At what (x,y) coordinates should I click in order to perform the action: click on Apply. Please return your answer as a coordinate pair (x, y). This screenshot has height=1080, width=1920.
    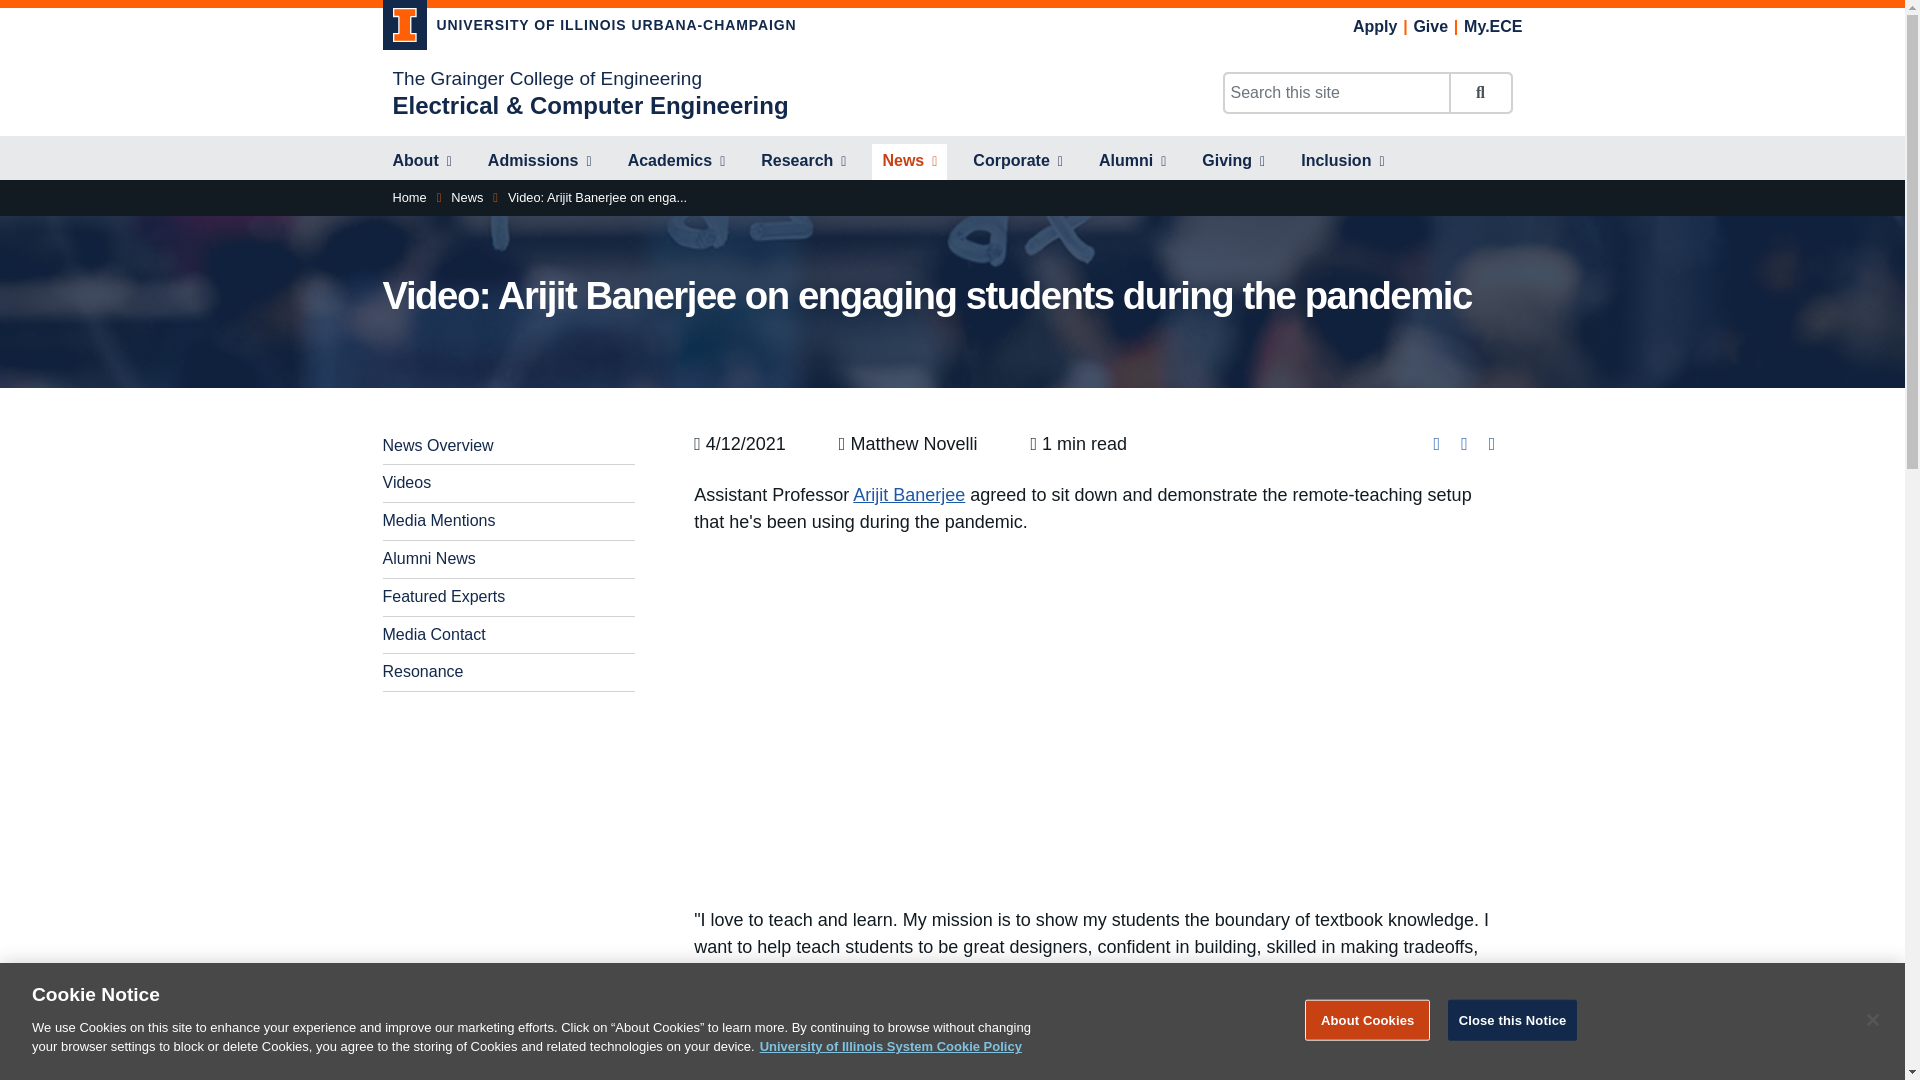
    Looking at the image, I should click on (1375, 26).